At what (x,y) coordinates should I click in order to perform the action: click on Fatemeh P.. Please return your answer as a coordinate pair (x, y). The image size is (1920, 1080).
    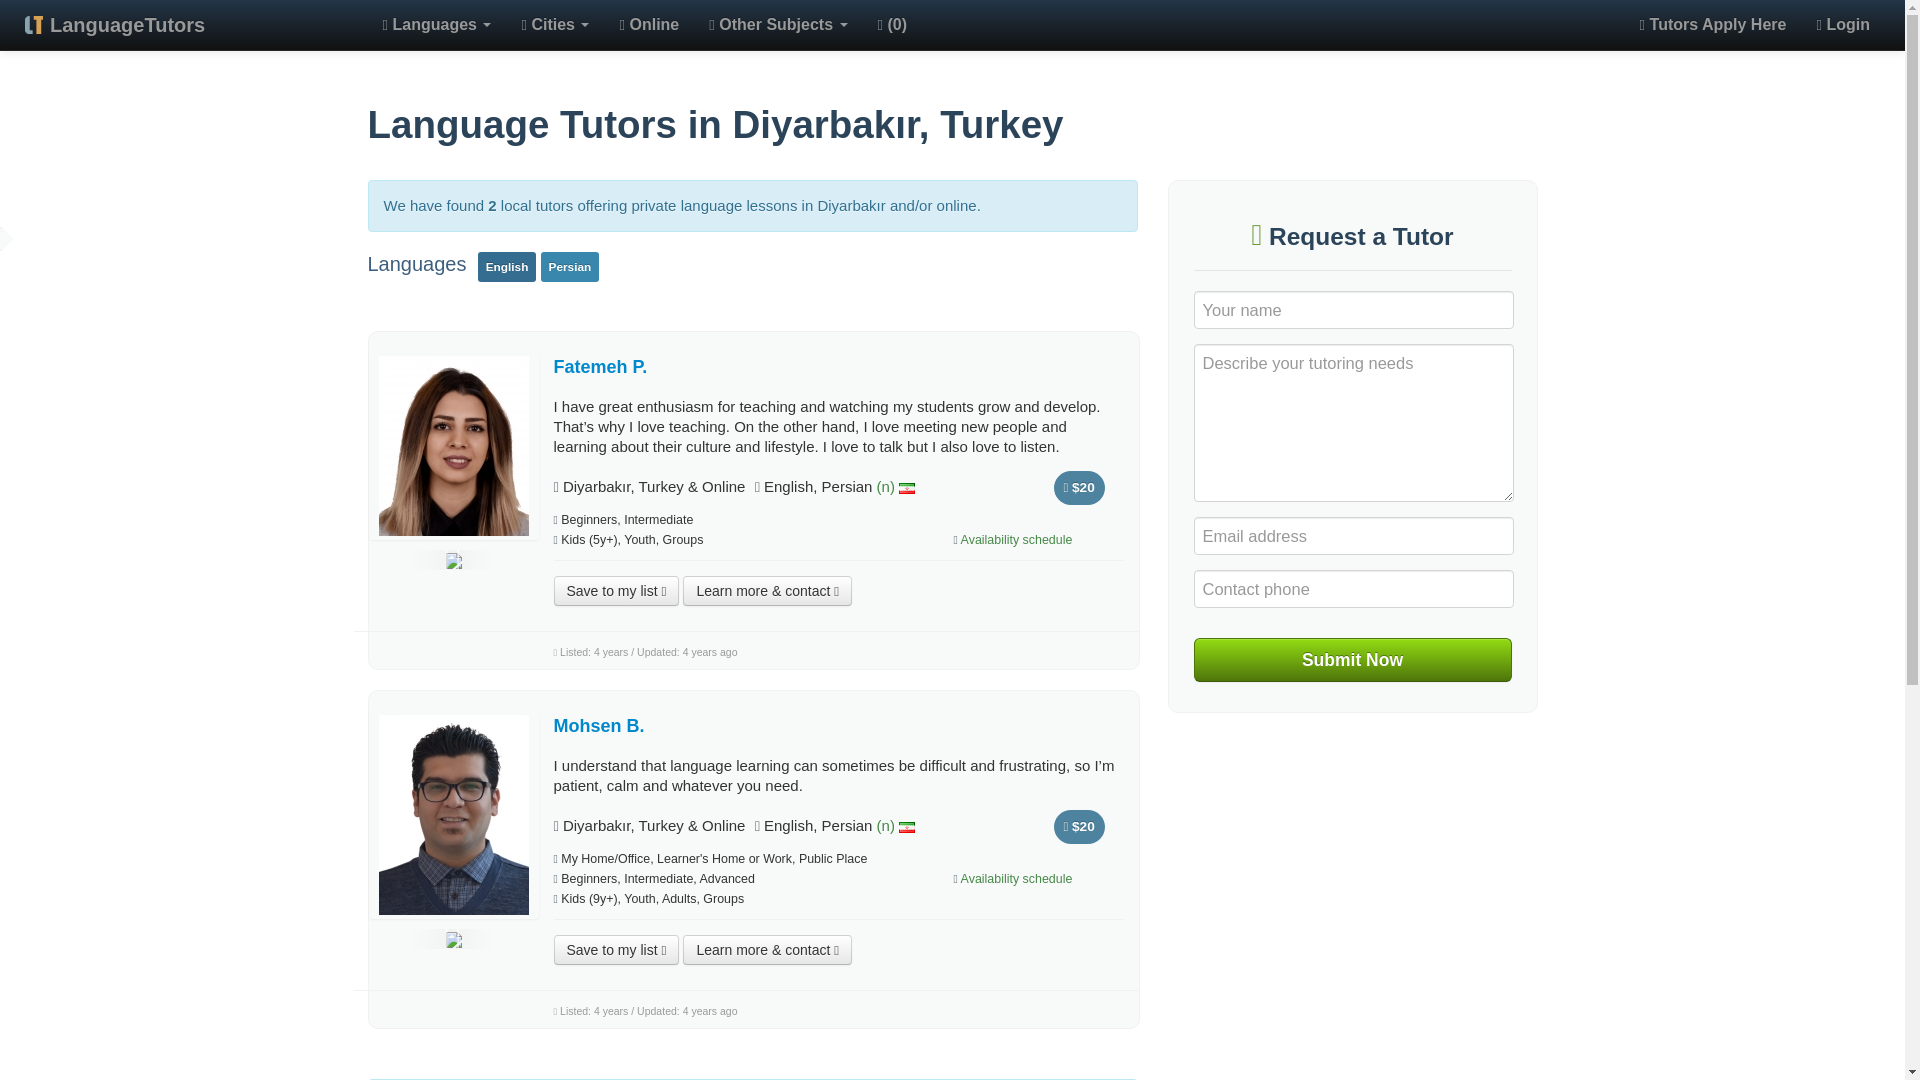
    Looking at the image, I should click on (601, 366).